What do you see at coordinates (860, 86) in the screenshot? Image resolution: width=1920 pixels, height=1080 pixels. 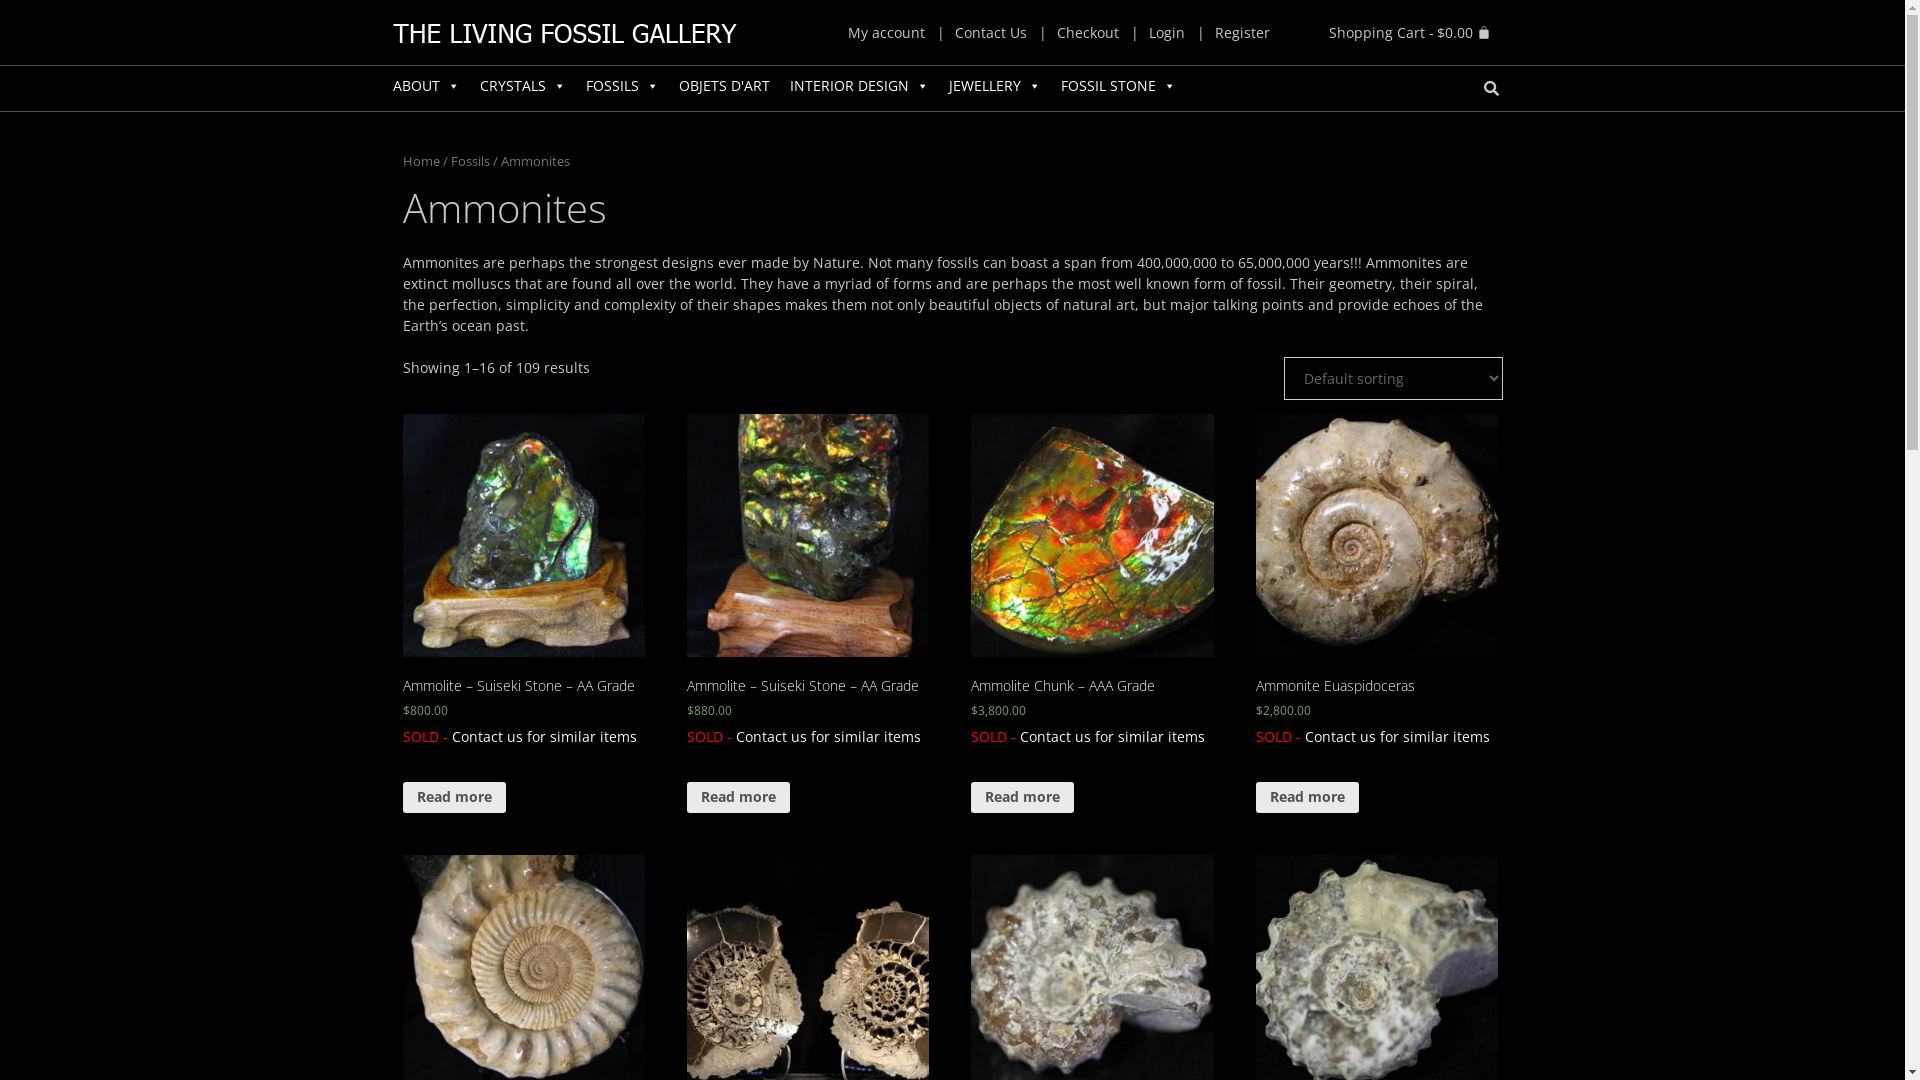 I see `INTERIOR DESIGN` at bounding box center [860, 86].